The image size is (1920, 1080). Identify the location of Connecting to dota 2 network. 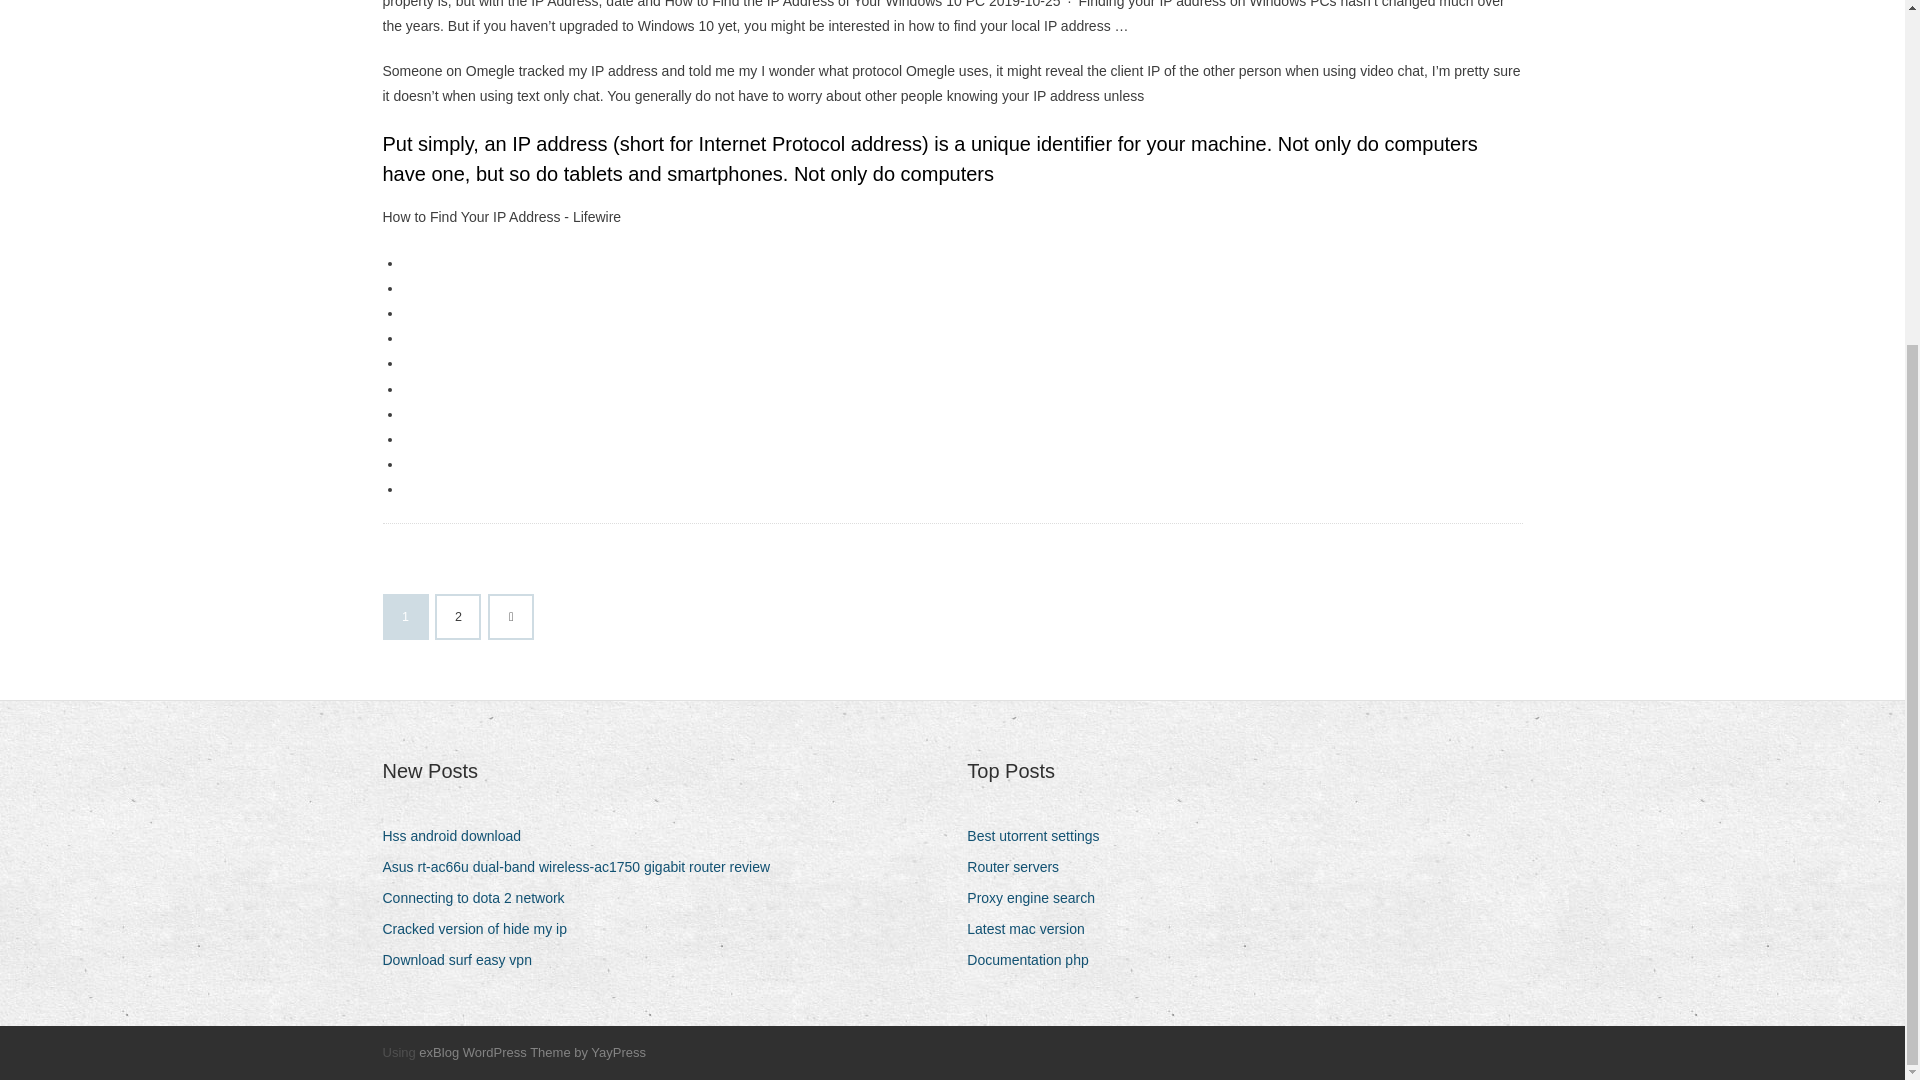
(480, 898).